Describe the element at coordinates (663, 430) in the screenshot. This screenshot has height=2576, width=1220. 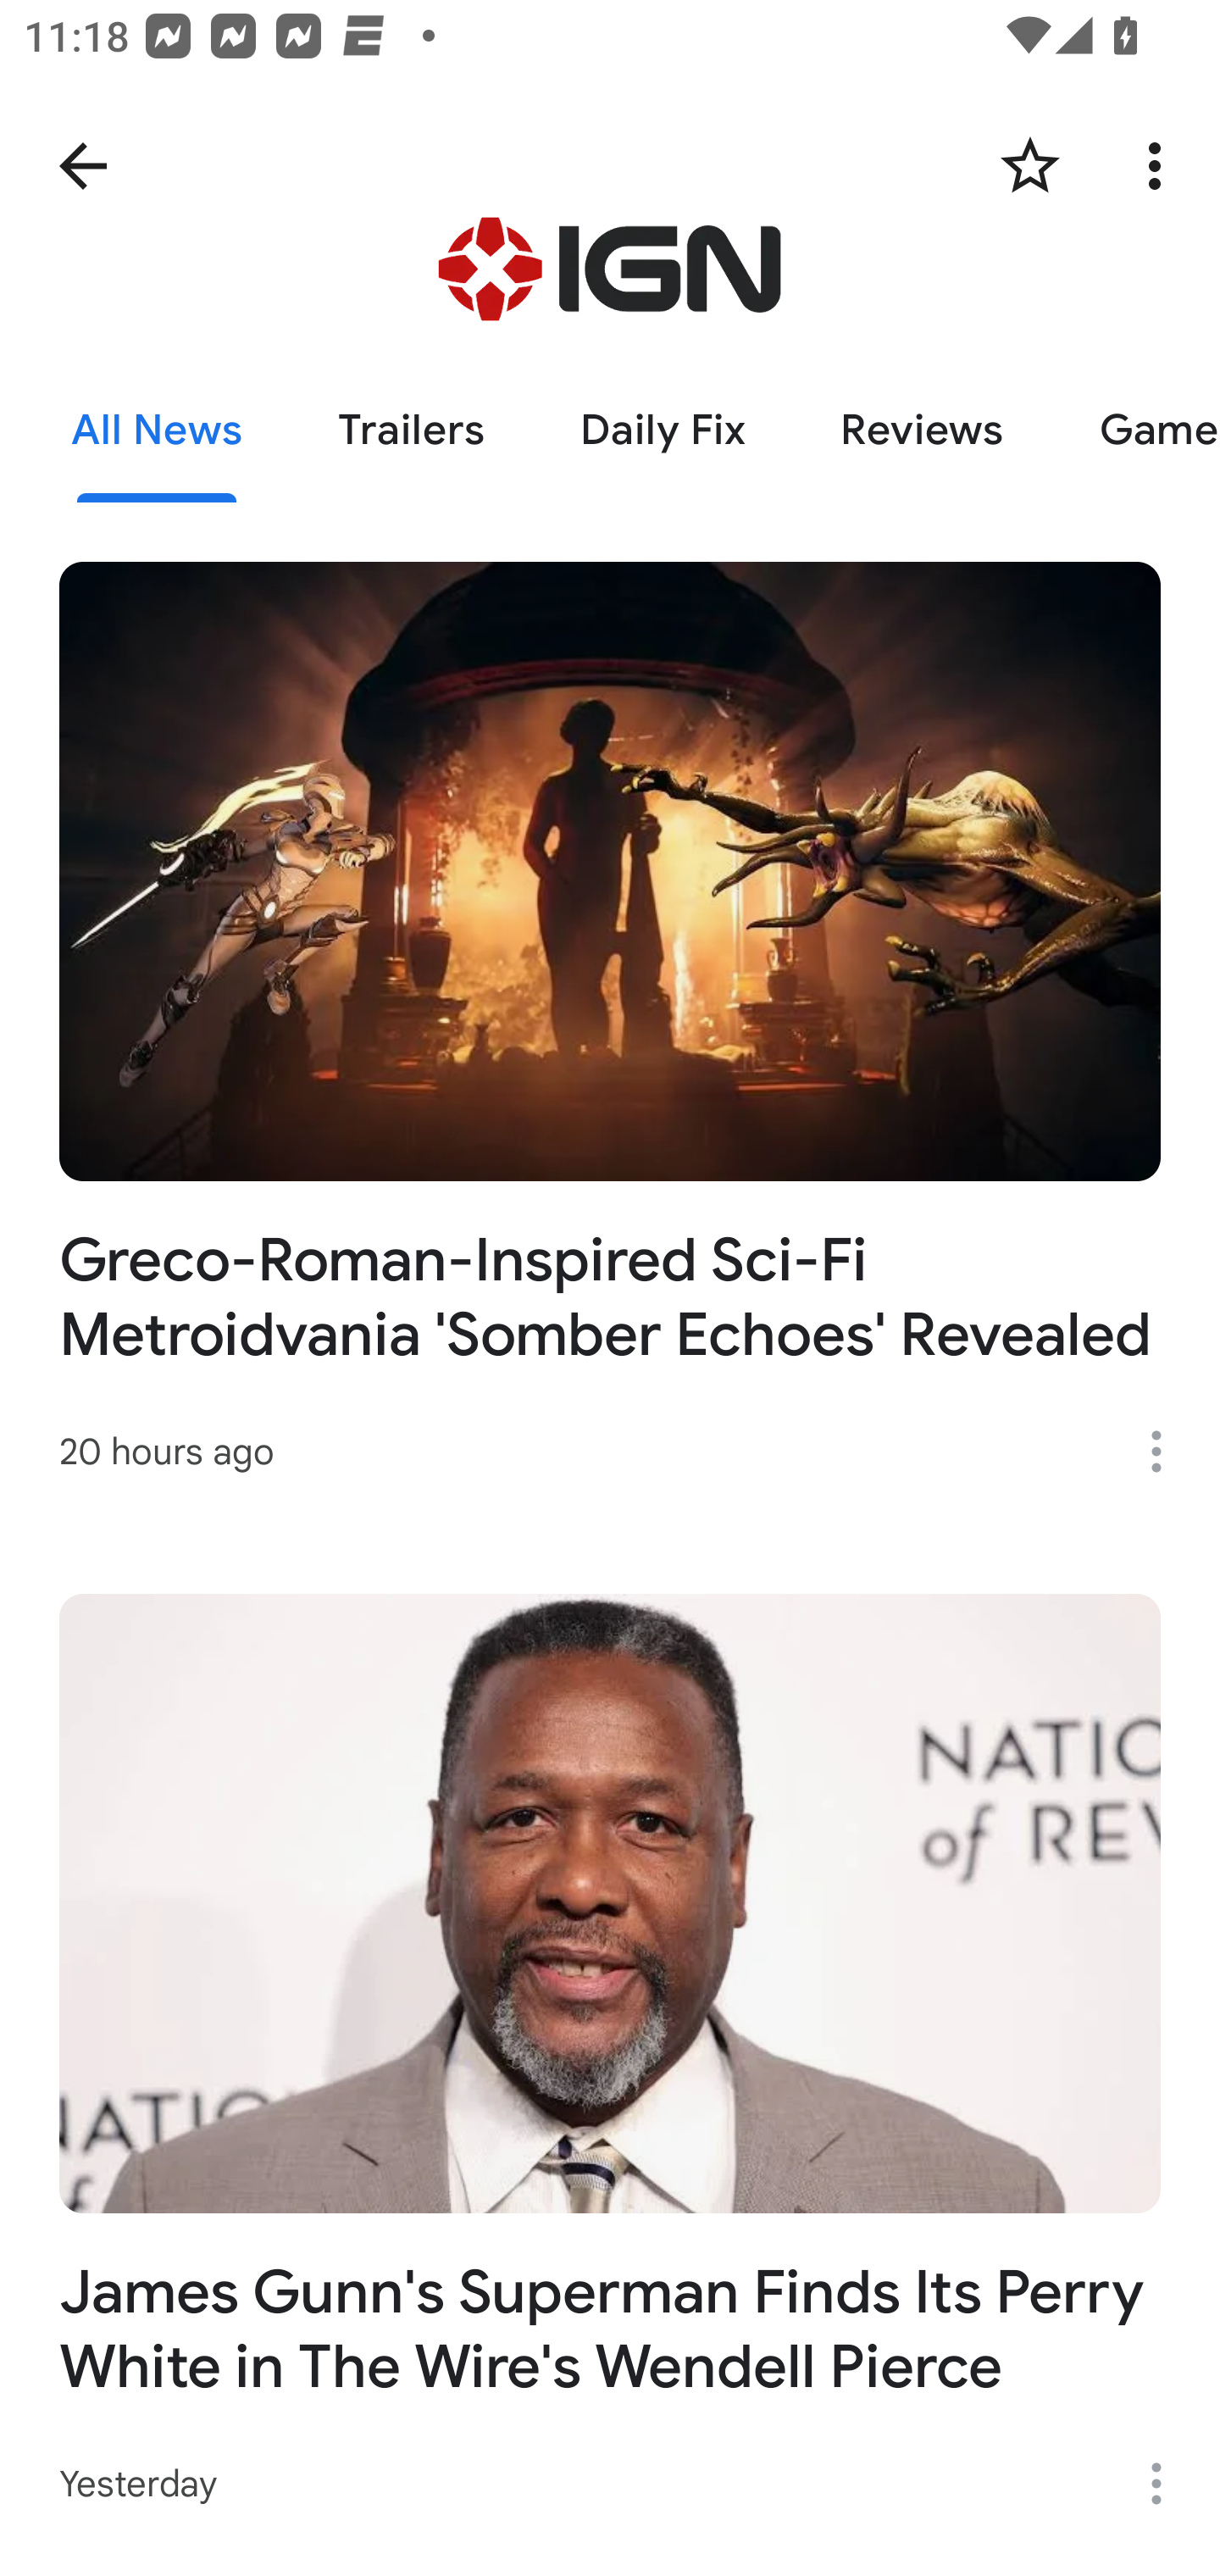
I see `Daily Fix` at that location.